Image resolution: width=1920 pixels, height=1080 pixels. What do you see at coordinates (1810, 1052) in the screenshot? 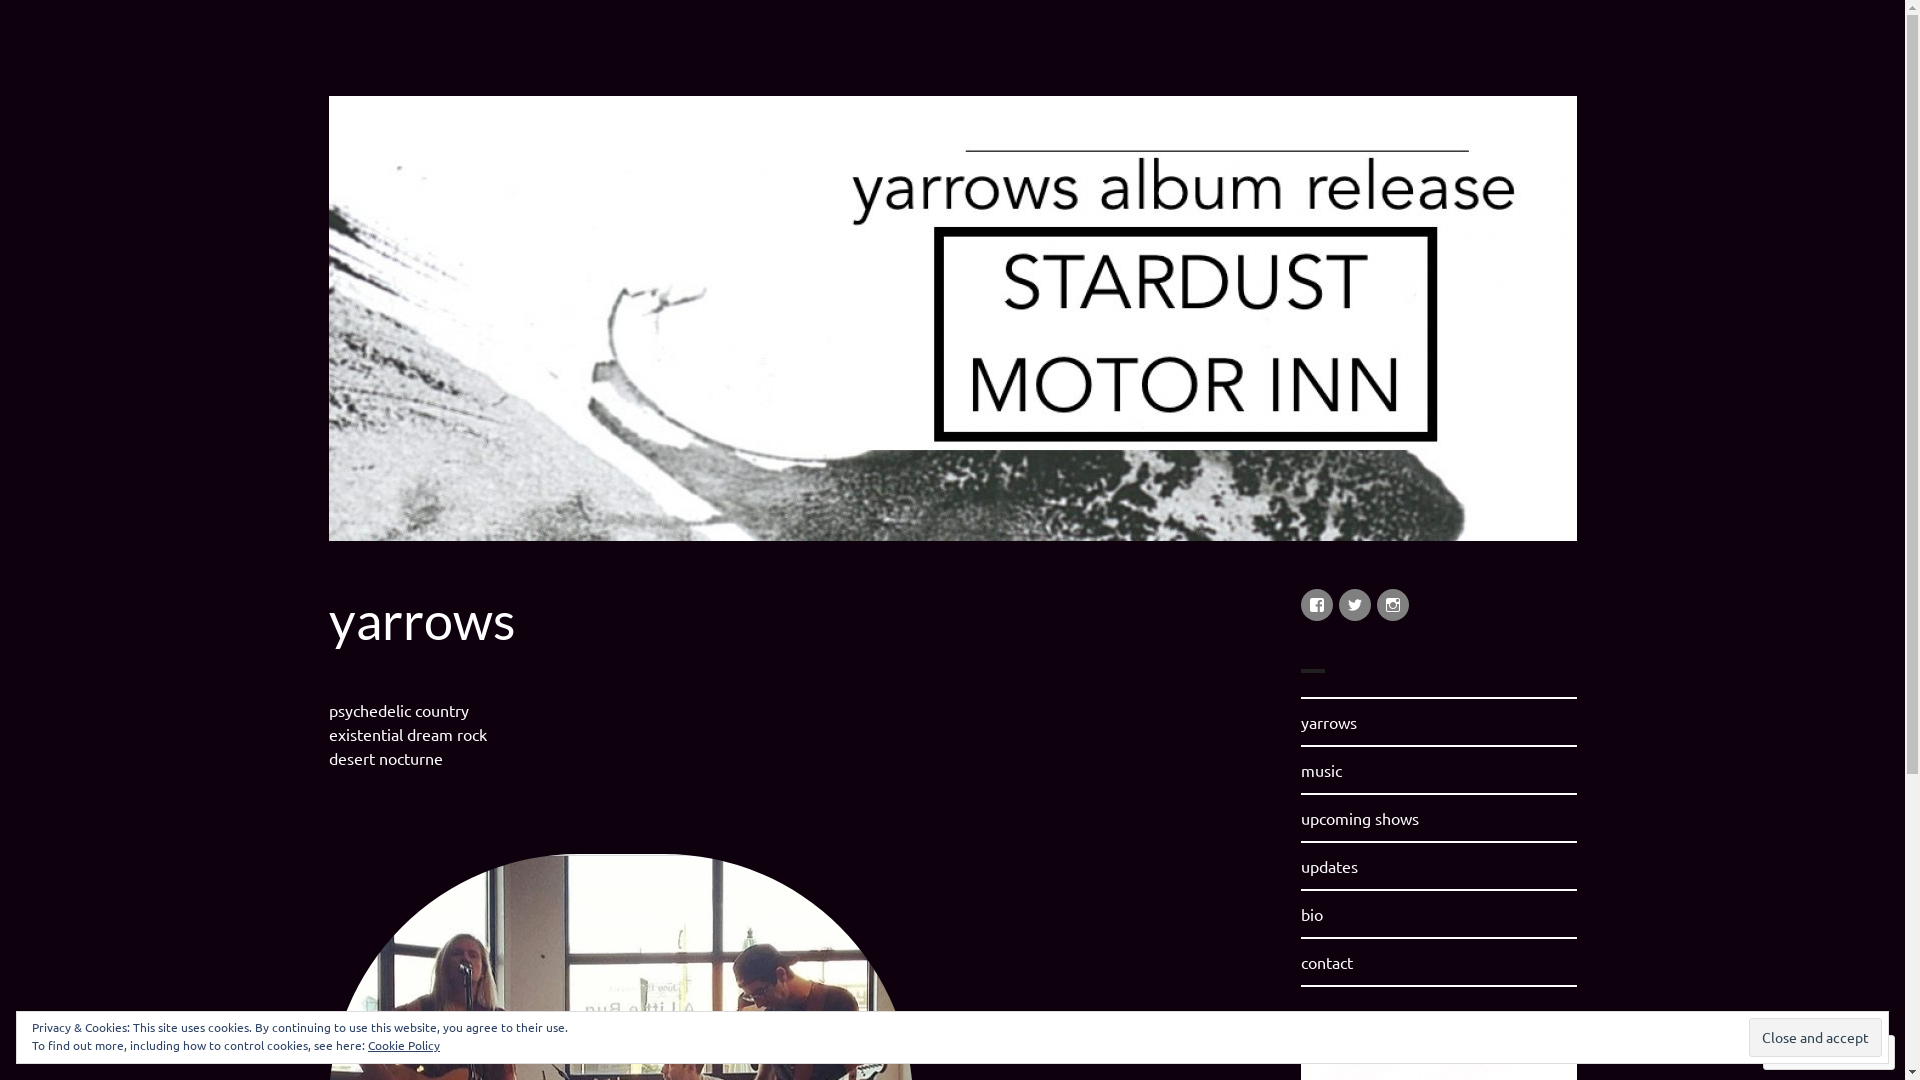
I see `Follow` at bounding box center [1810, 1052].